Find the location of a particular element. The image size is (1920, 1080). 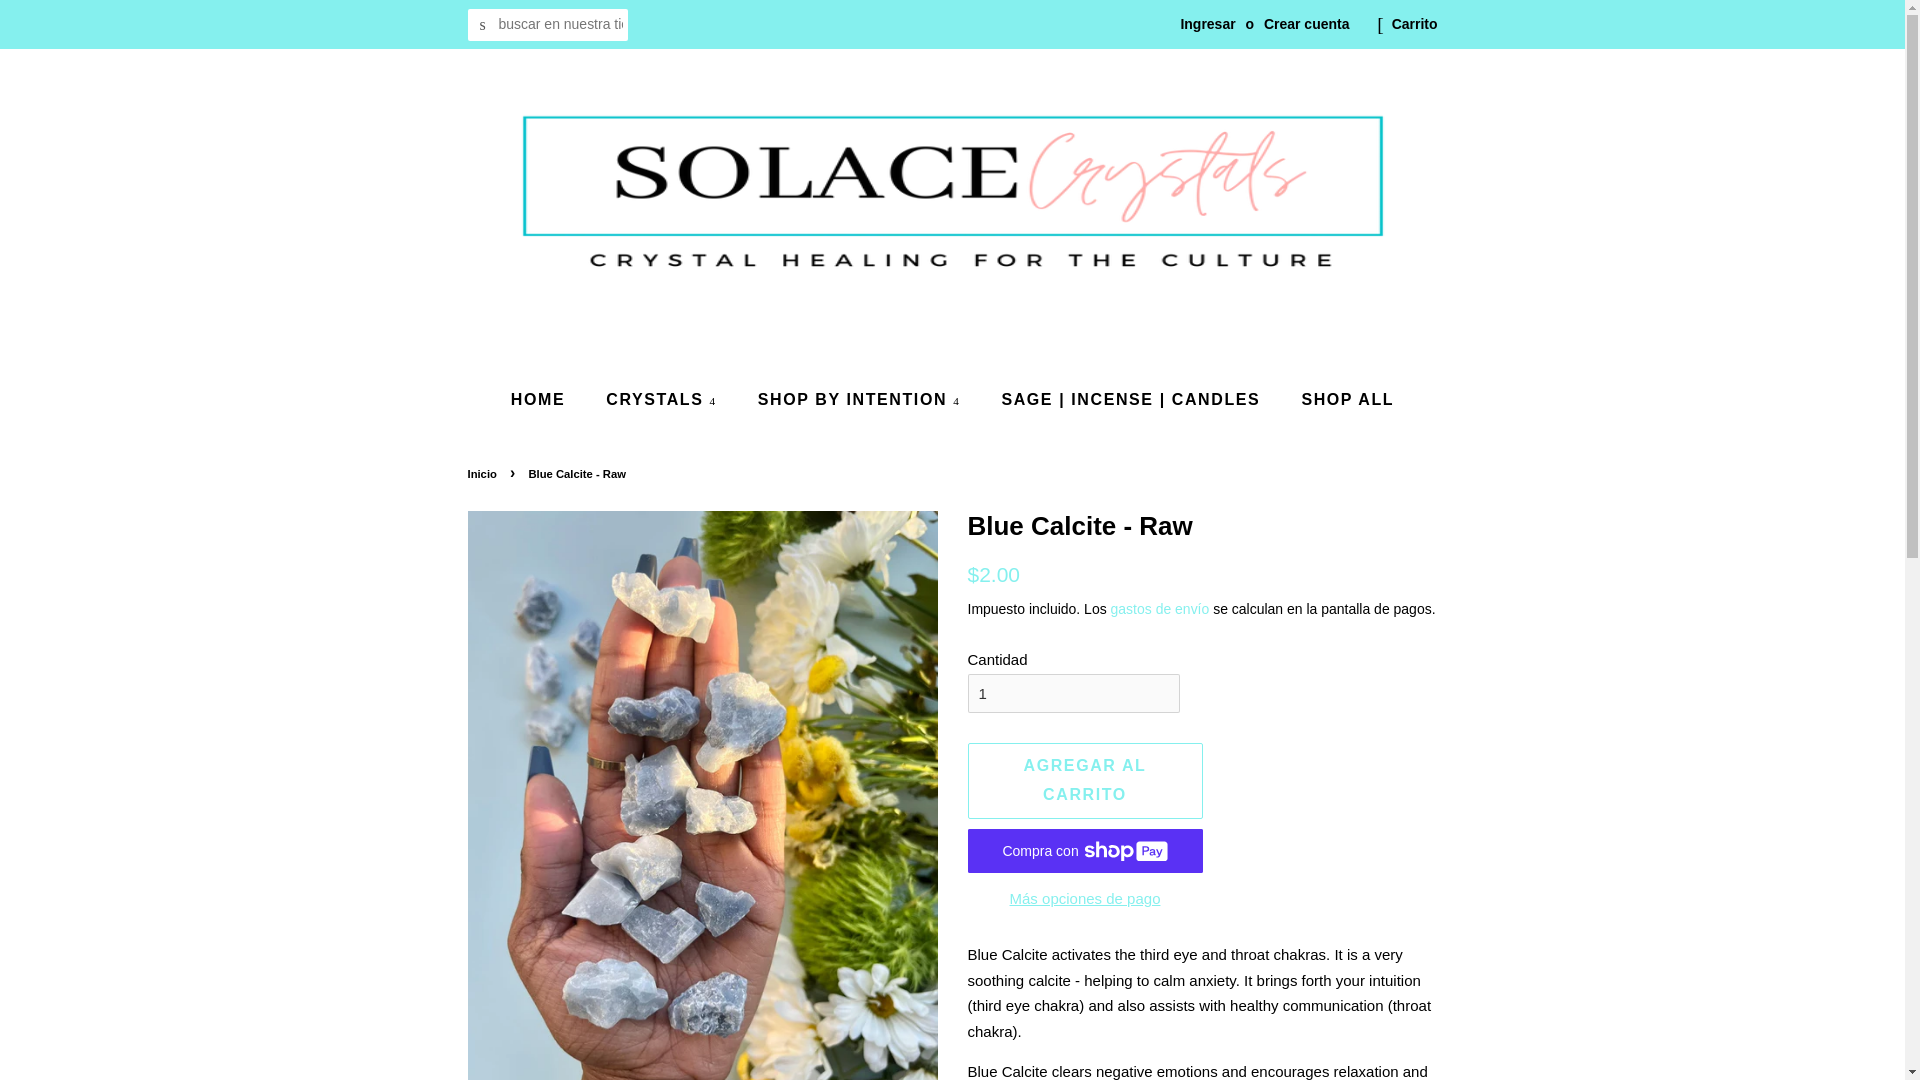

SHOP BY INTENTION is located at coordinates (862, 400).